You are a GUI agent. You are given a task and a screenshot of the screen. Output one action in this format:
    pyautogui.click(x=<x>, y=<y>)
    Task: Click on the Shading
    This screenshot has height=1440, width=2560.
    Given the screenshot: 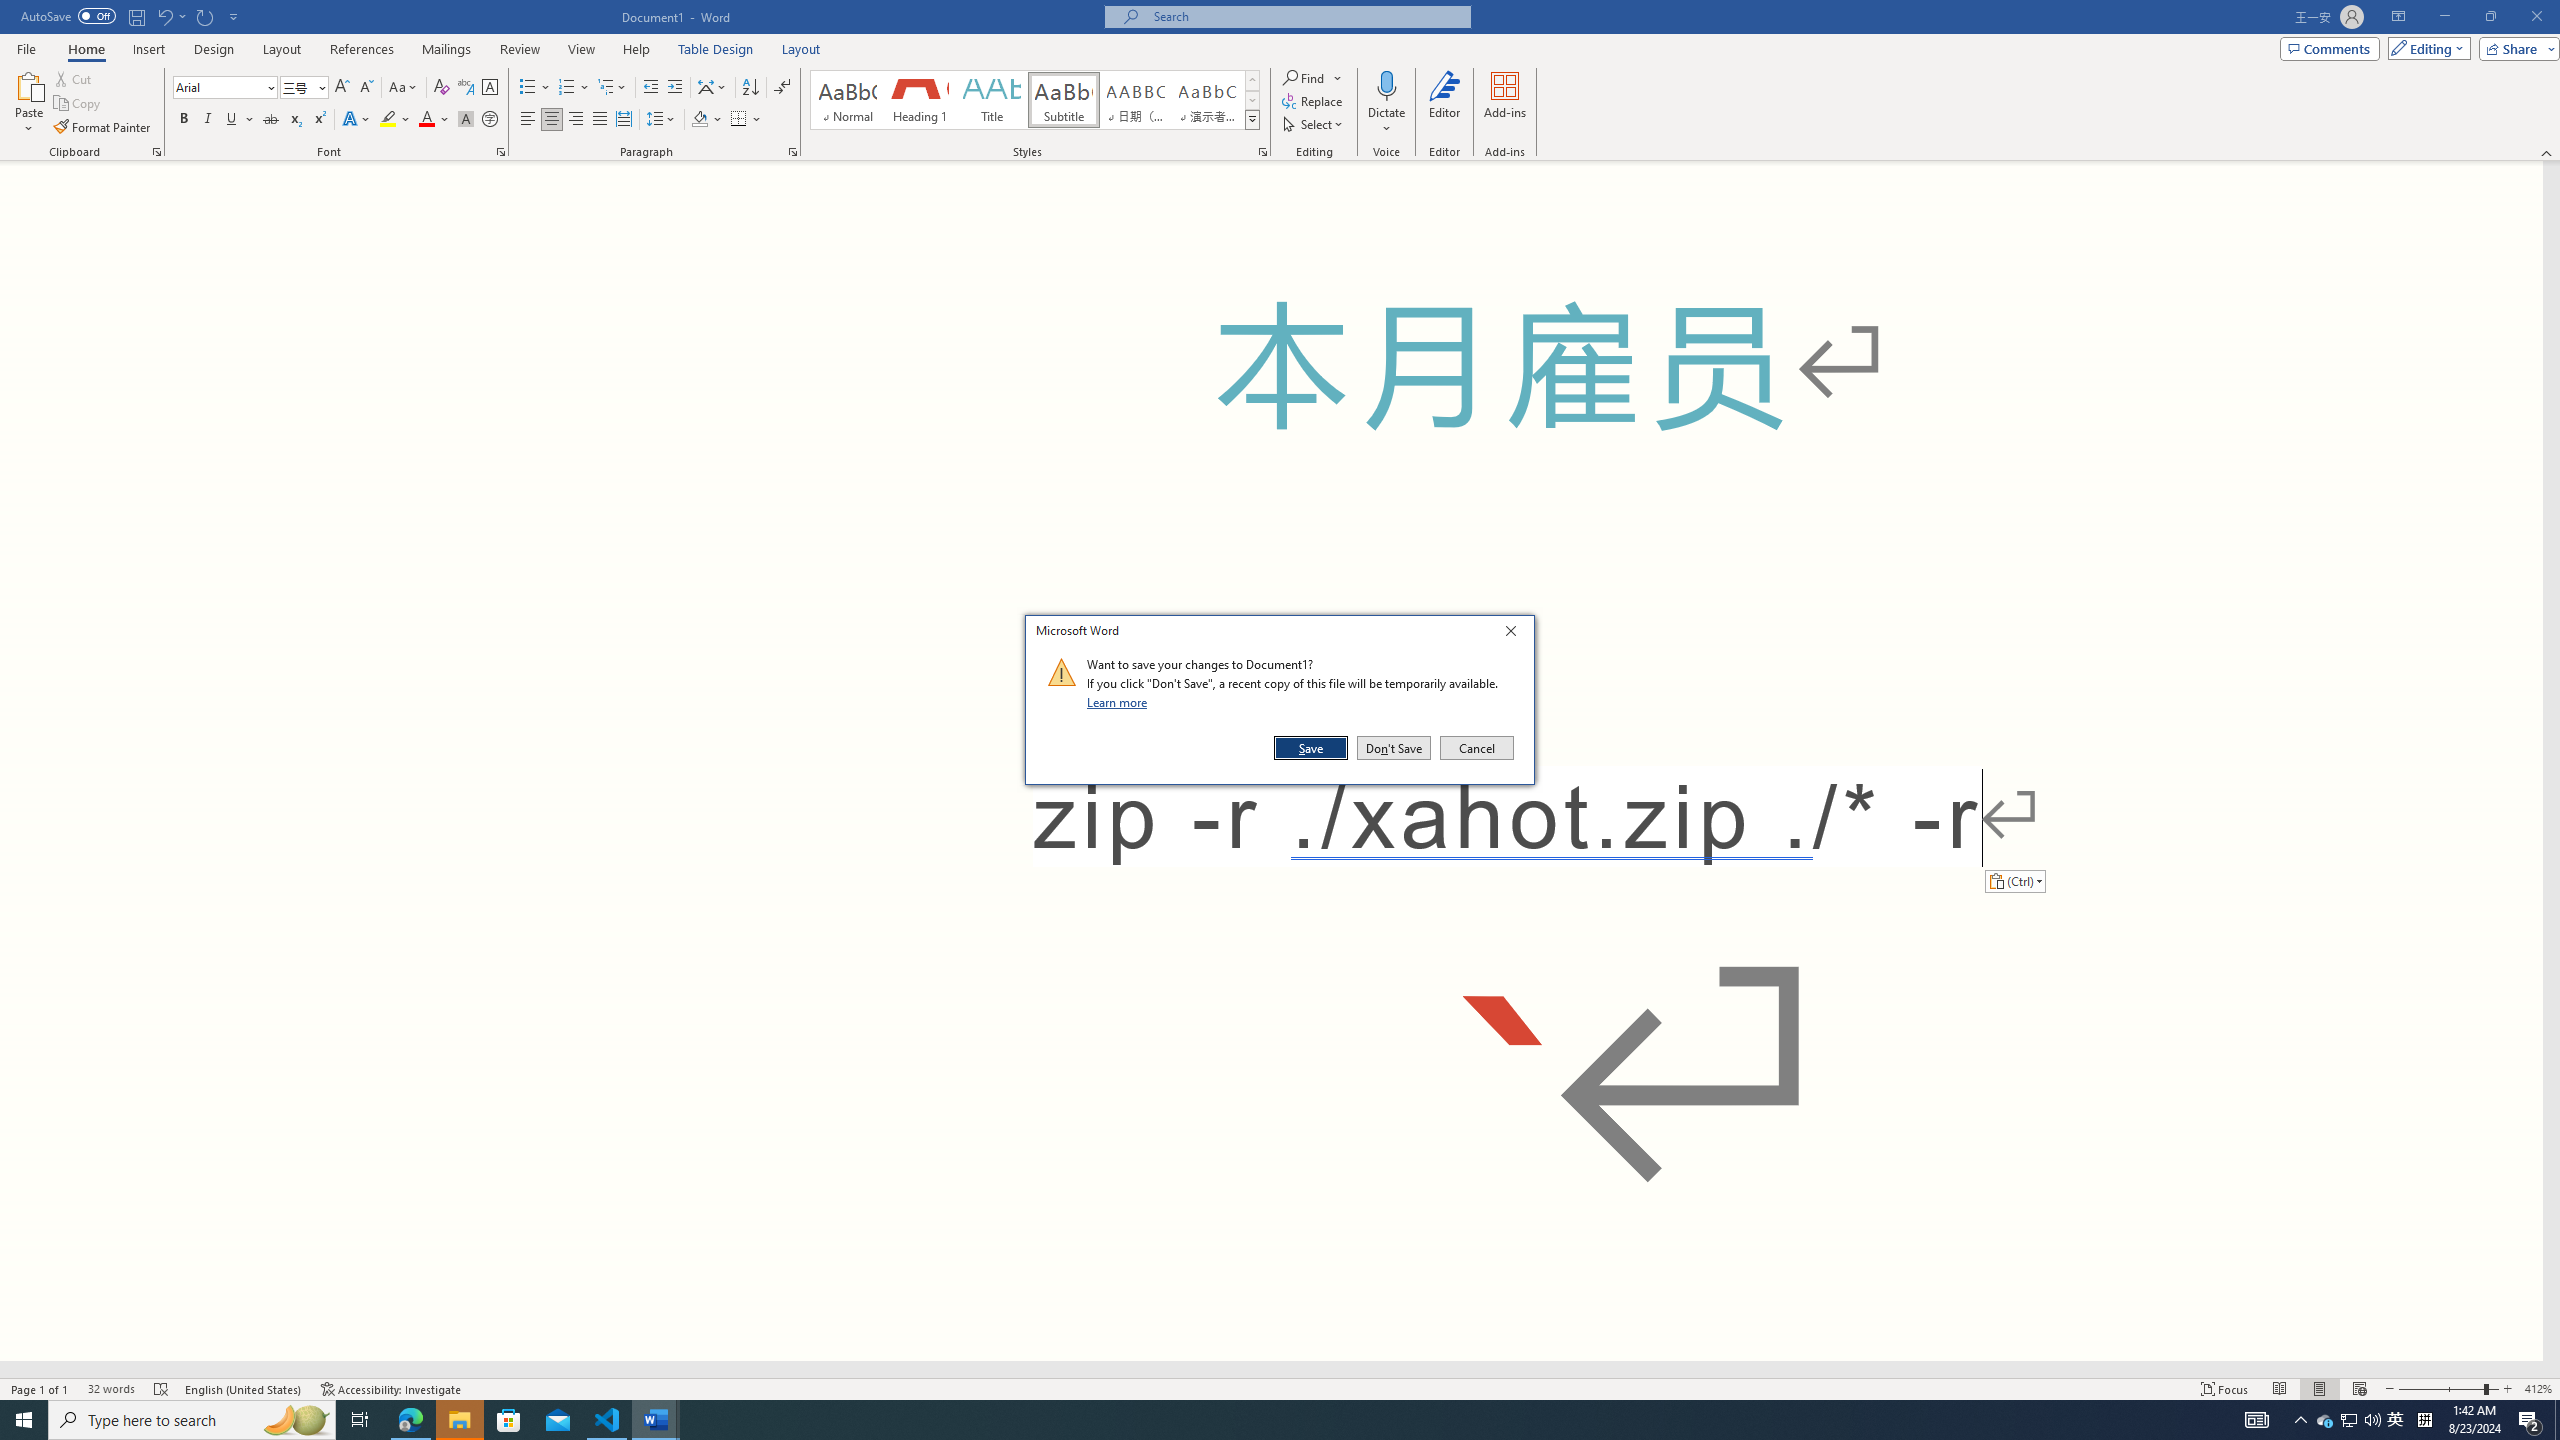 What is the action you would take?
    pyautogui.click(x=708, y=120)
    